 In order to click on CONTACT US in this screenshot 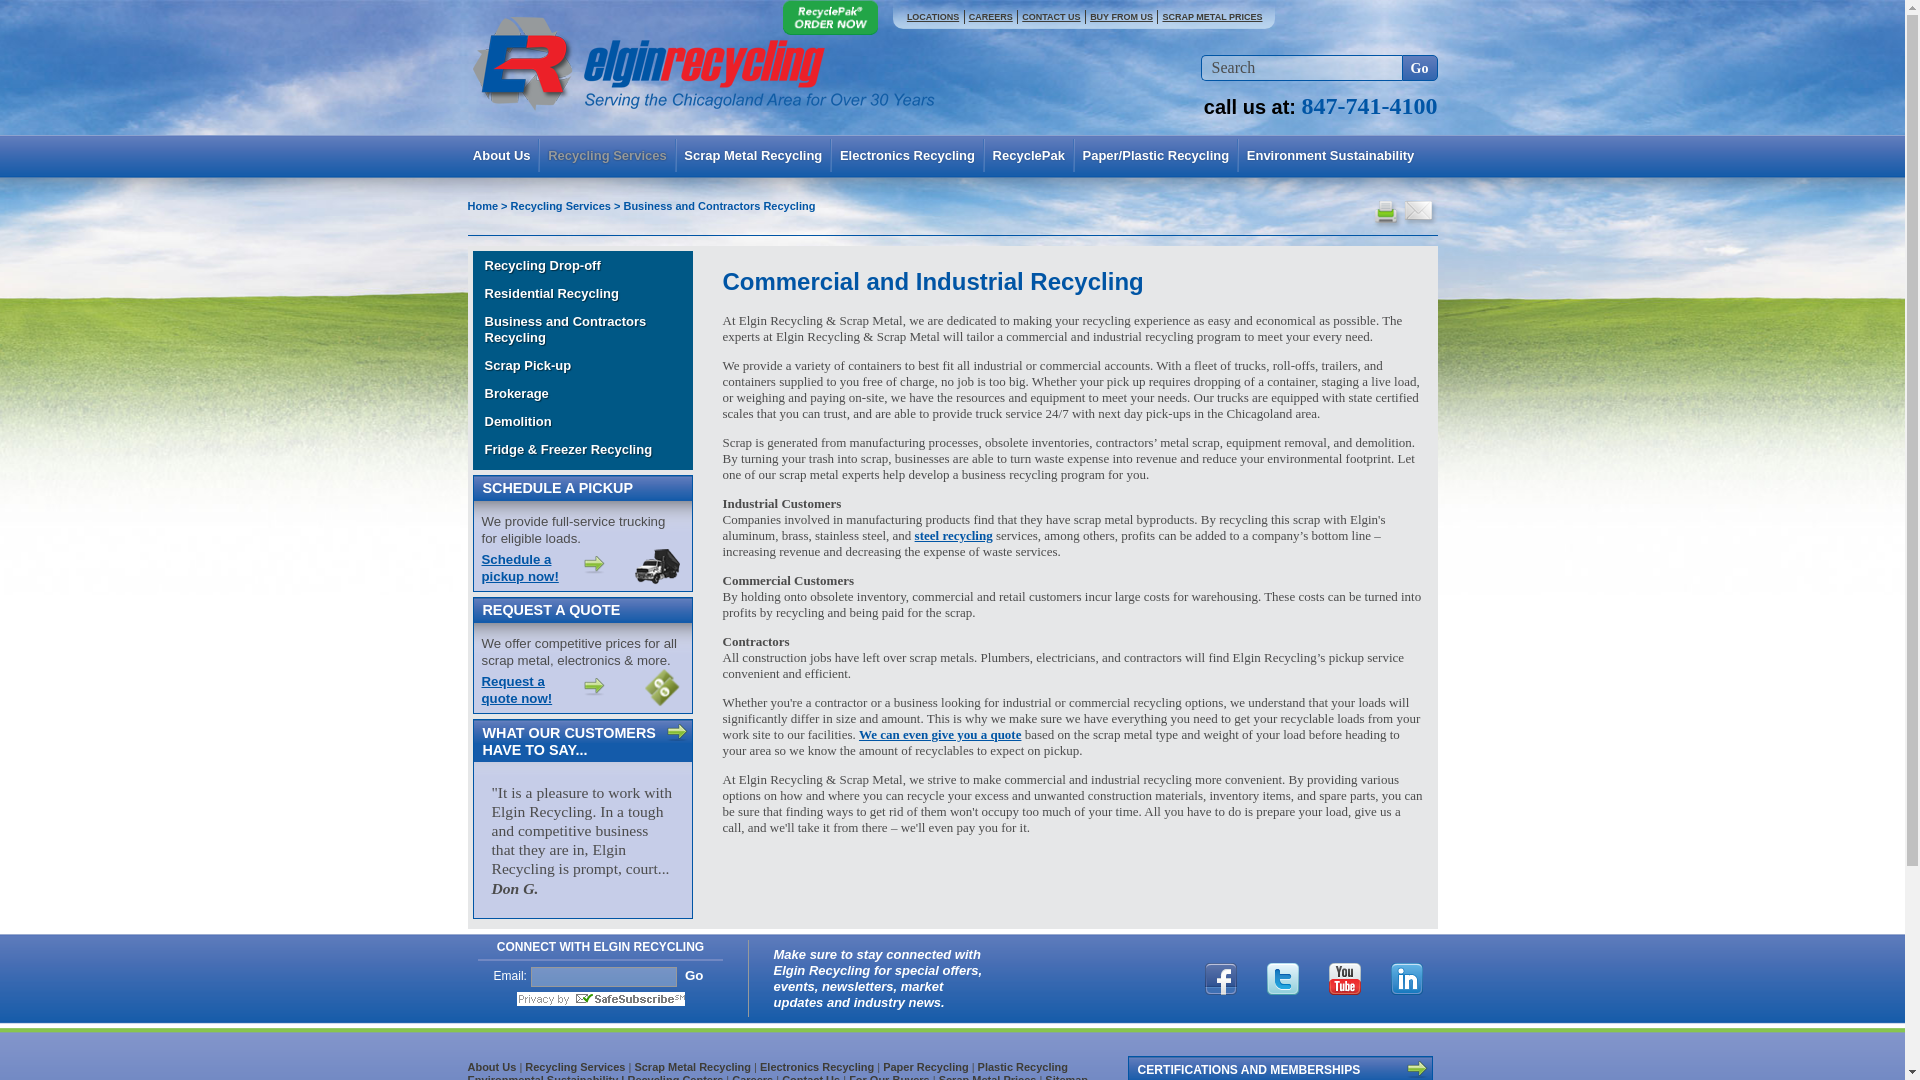, I will do `click(1050, 16)`.